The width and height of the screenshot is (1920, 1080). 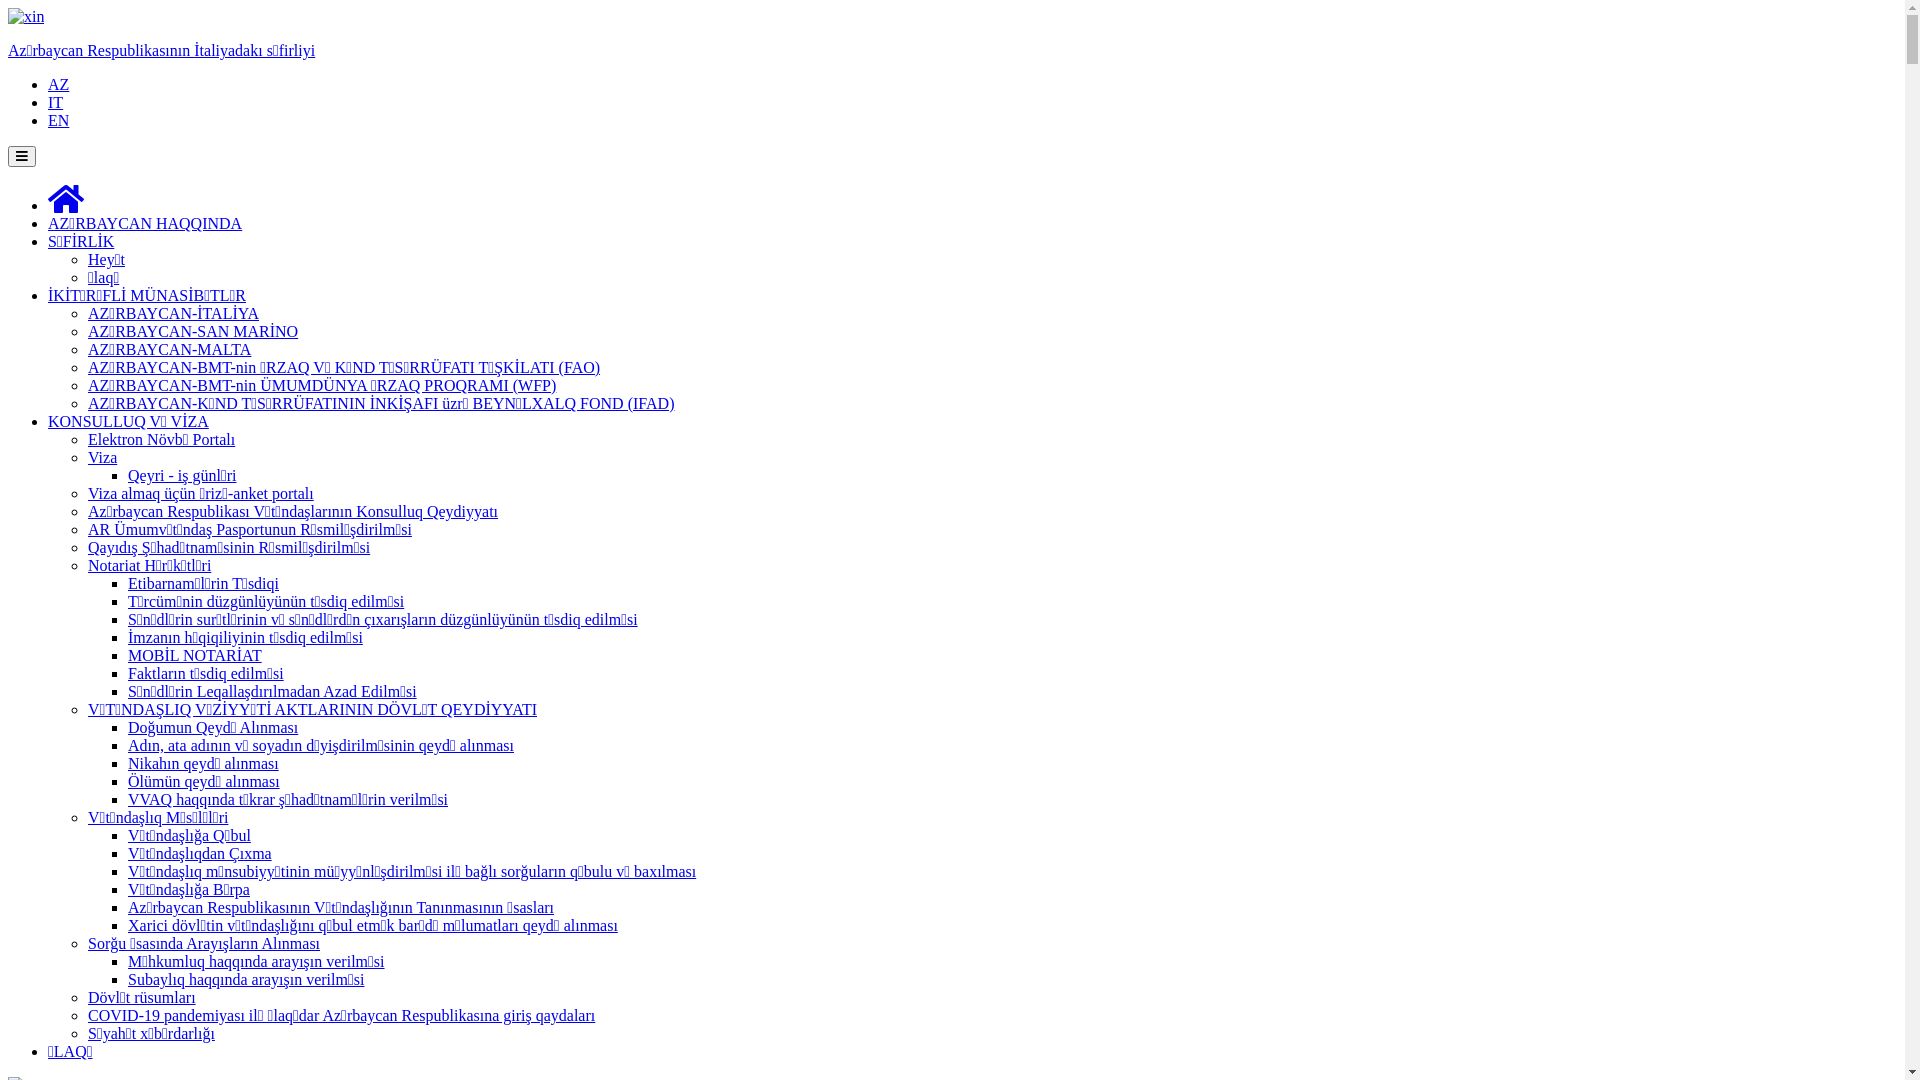 I want to click on Viza, so click(x=102, y=458).